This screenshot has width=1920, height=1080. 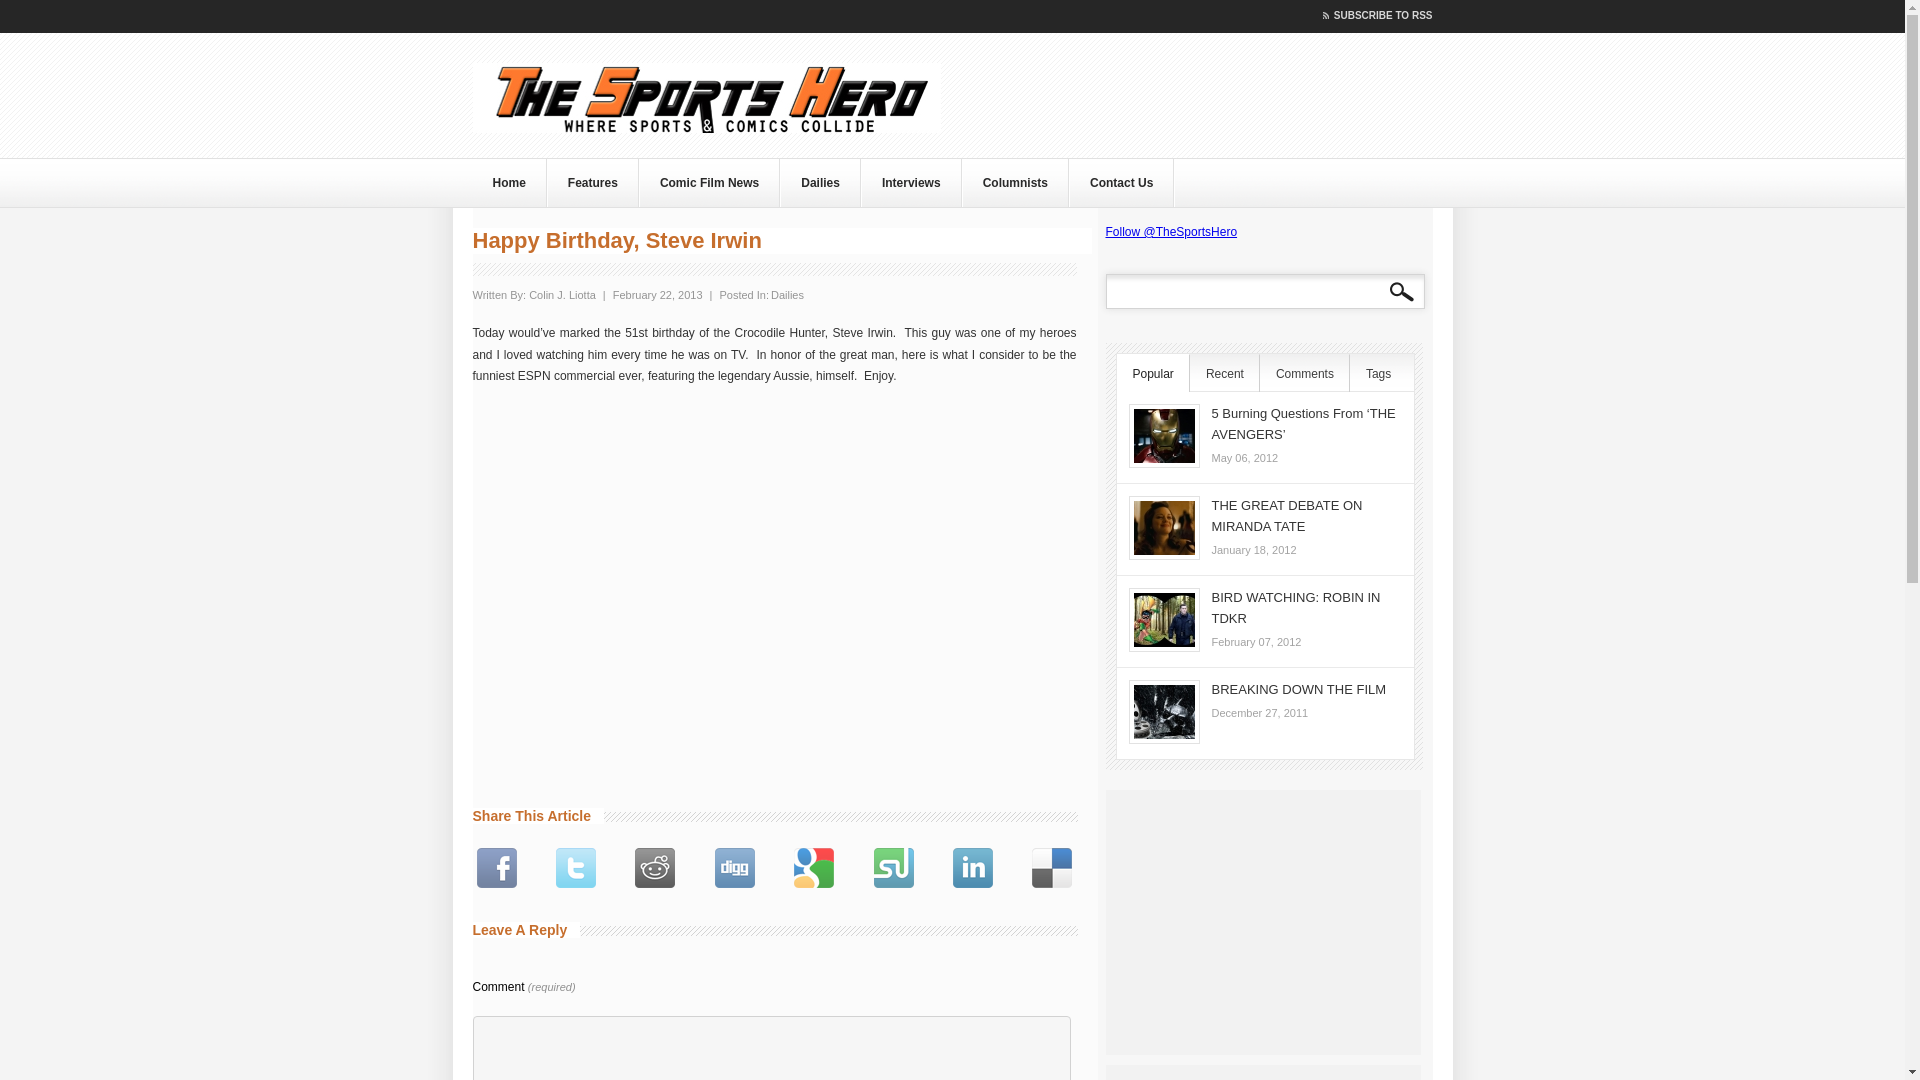 What do you see at coordinates (1224, 374) in the screenshot?
I see `Recent` at bounding box center [1224, 374].